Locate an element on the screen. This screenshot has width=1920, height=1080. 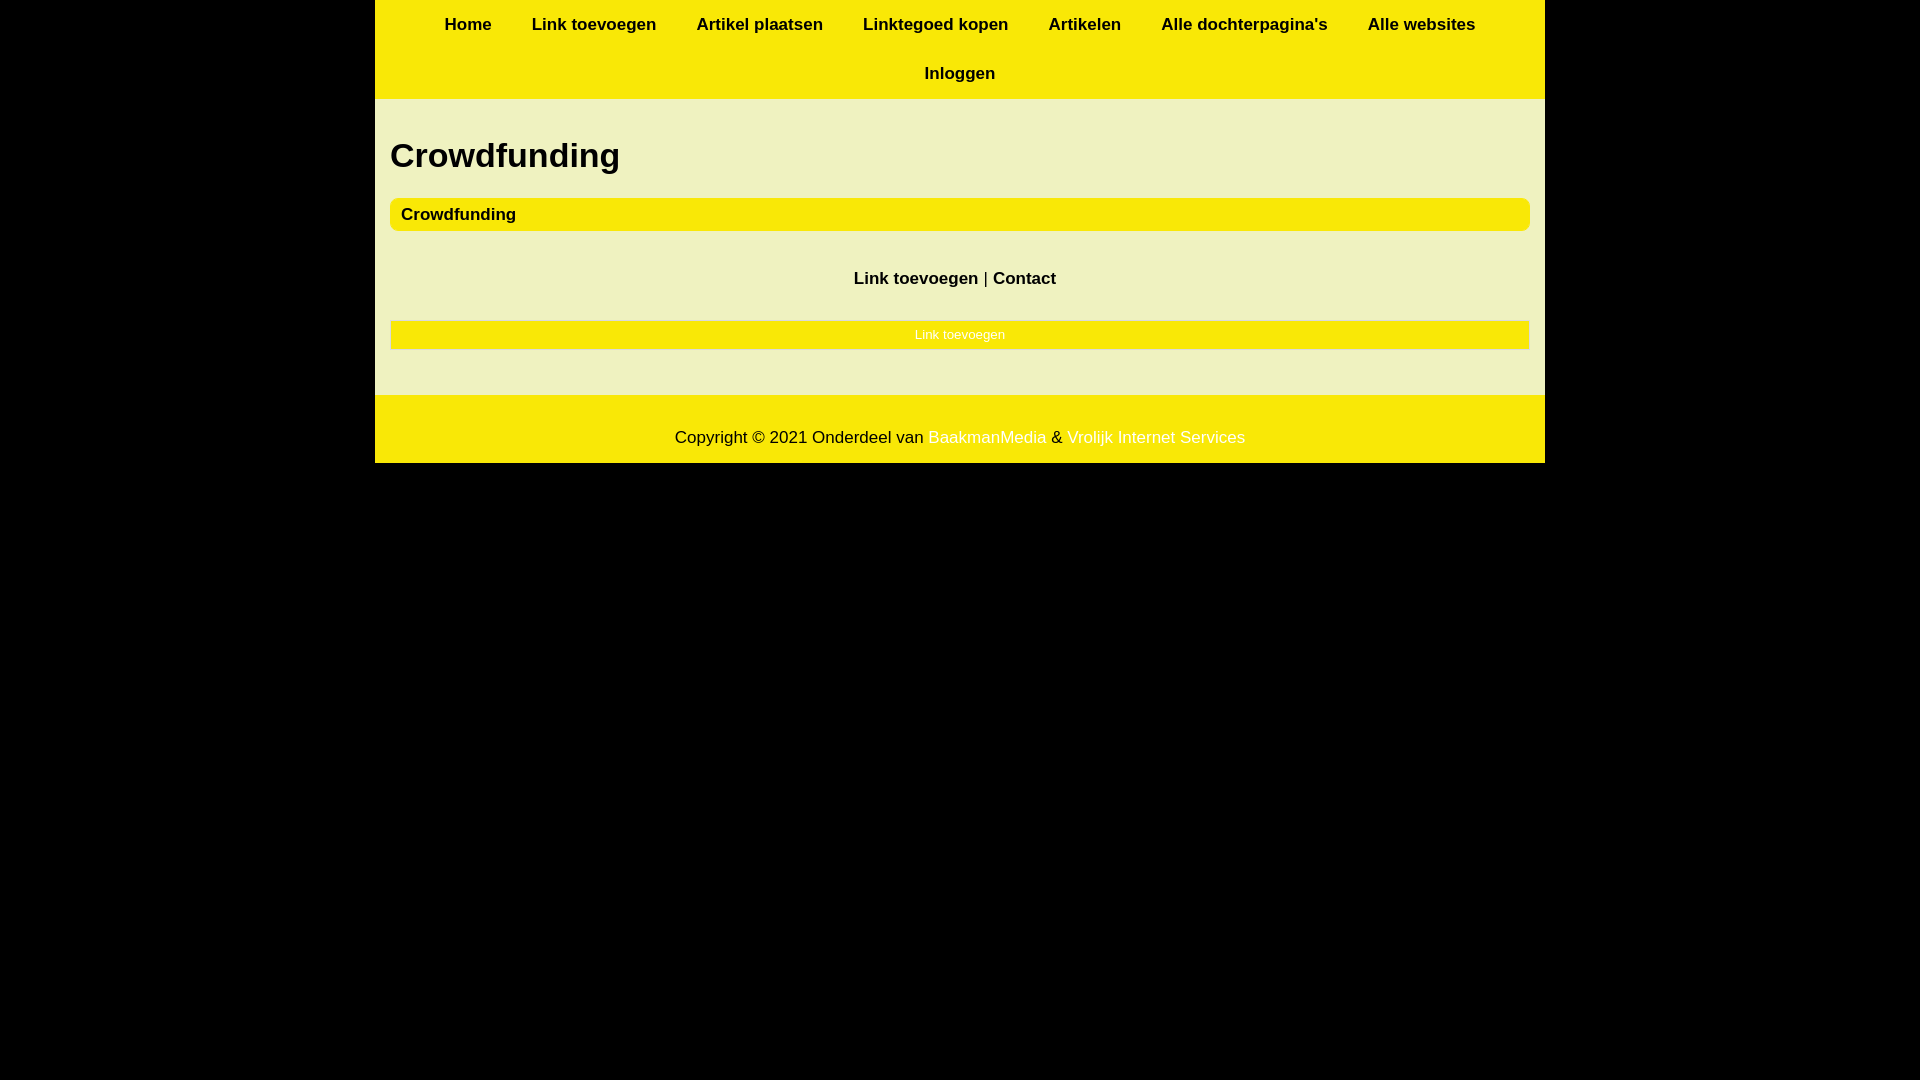
Artikel plaatsen is located at coordinates (760, 24).